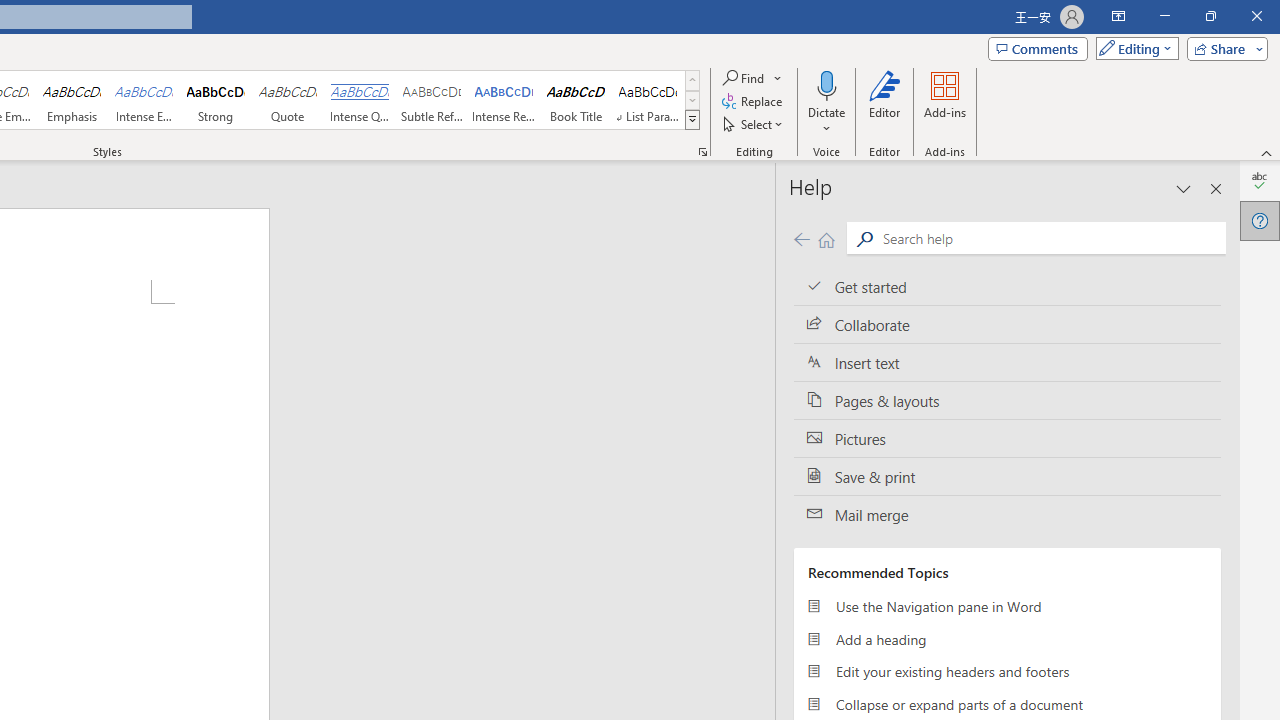 The image size is (1280, 720). What do you see at coordinates (1007, 325) in the screenshot?
I see `Collaborate` at bounding box center [1007, 325].